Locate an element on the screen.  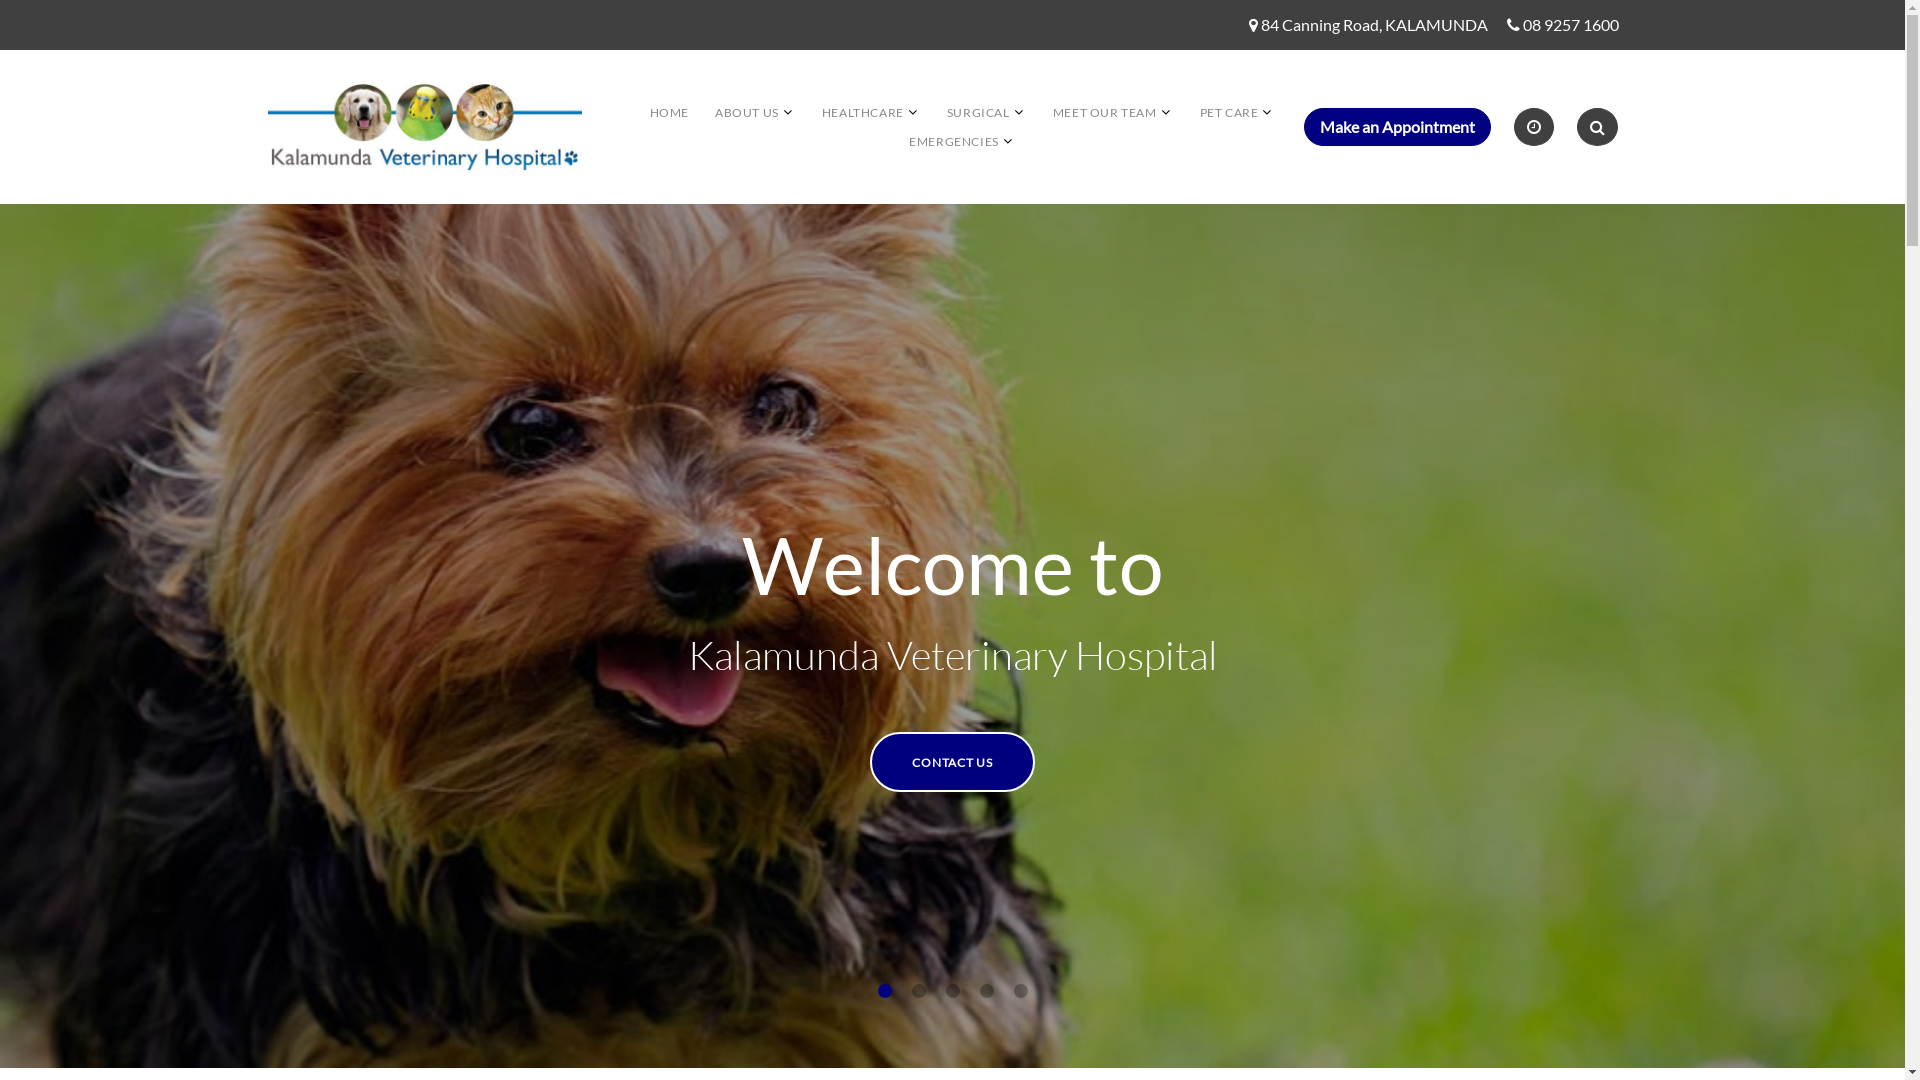
EMERGENCIES is located at coordinates (954, 142).